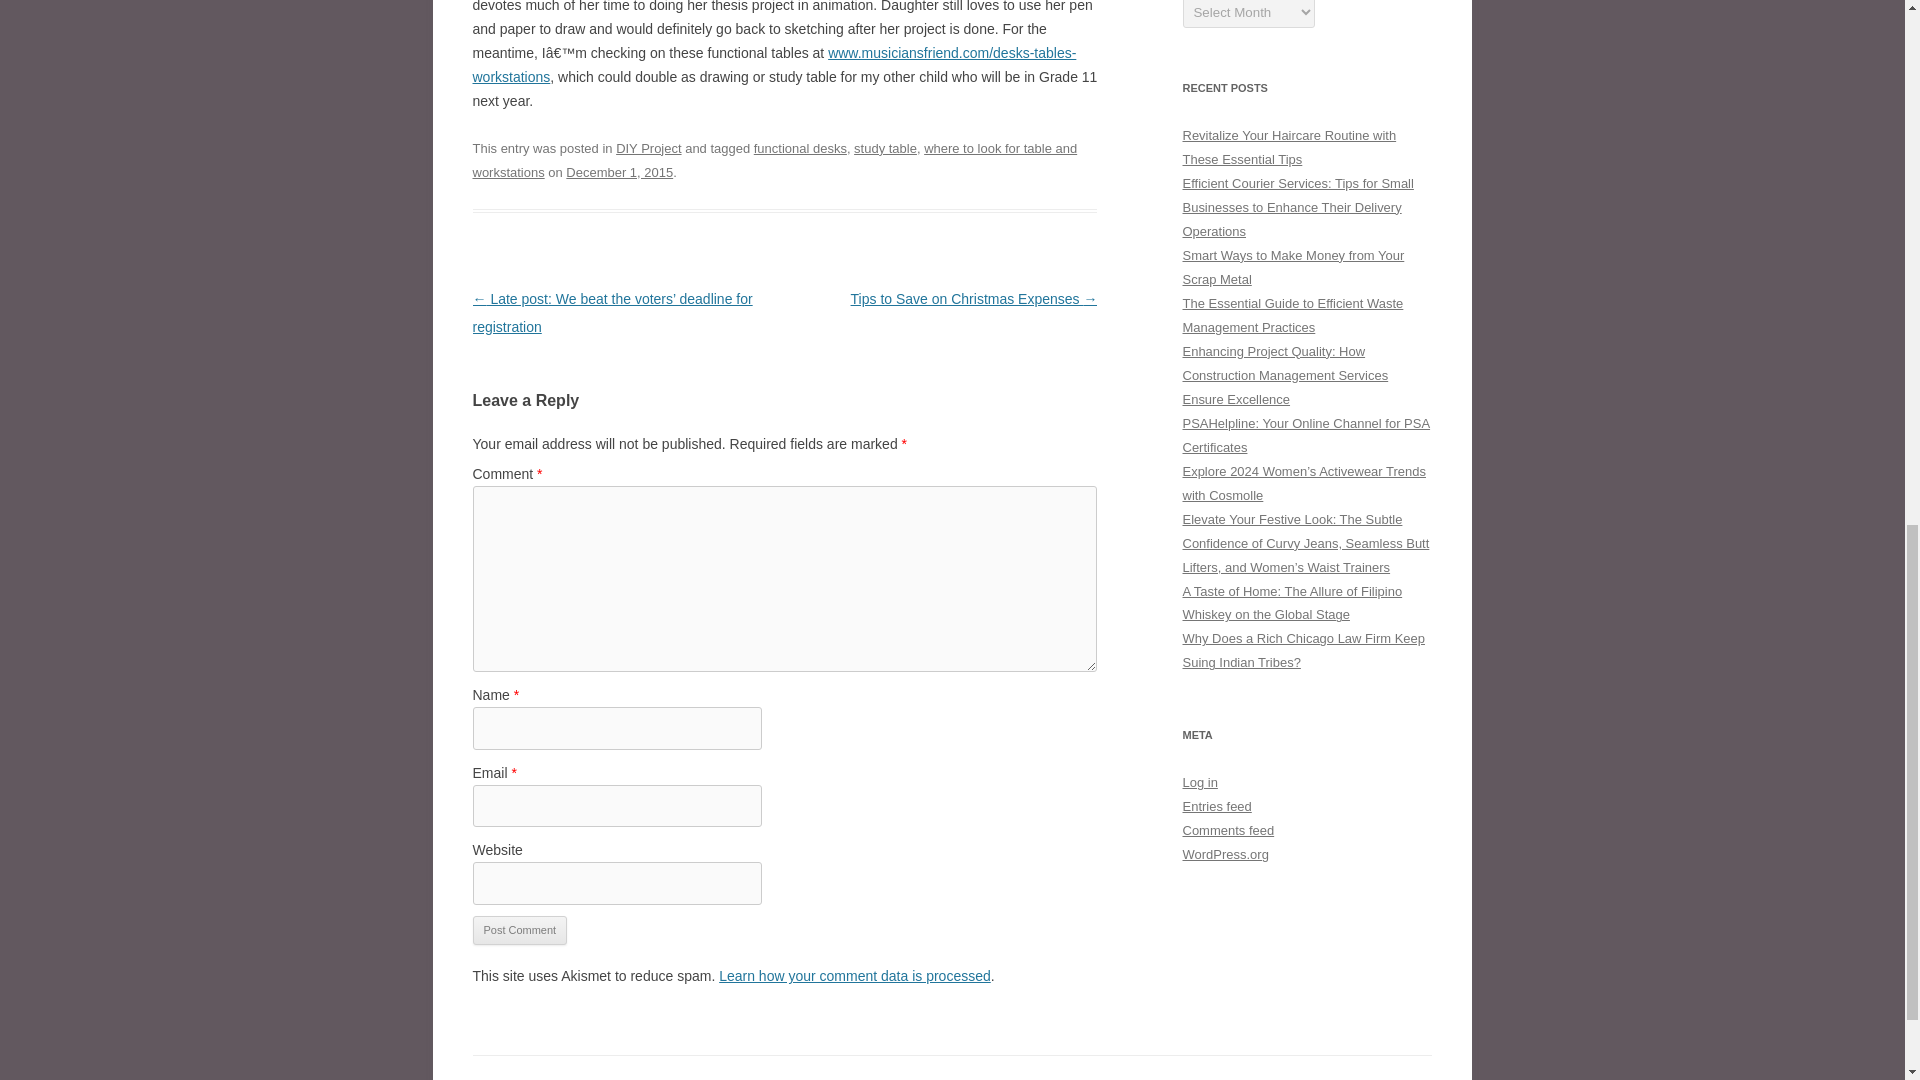 The image size is (1920, 1080). What do you see at coordinates (1292, 314) in the screenshot?
I see `The Essential Guide to Efficient Waste Management Practices` at bounding box center [1292, 314].